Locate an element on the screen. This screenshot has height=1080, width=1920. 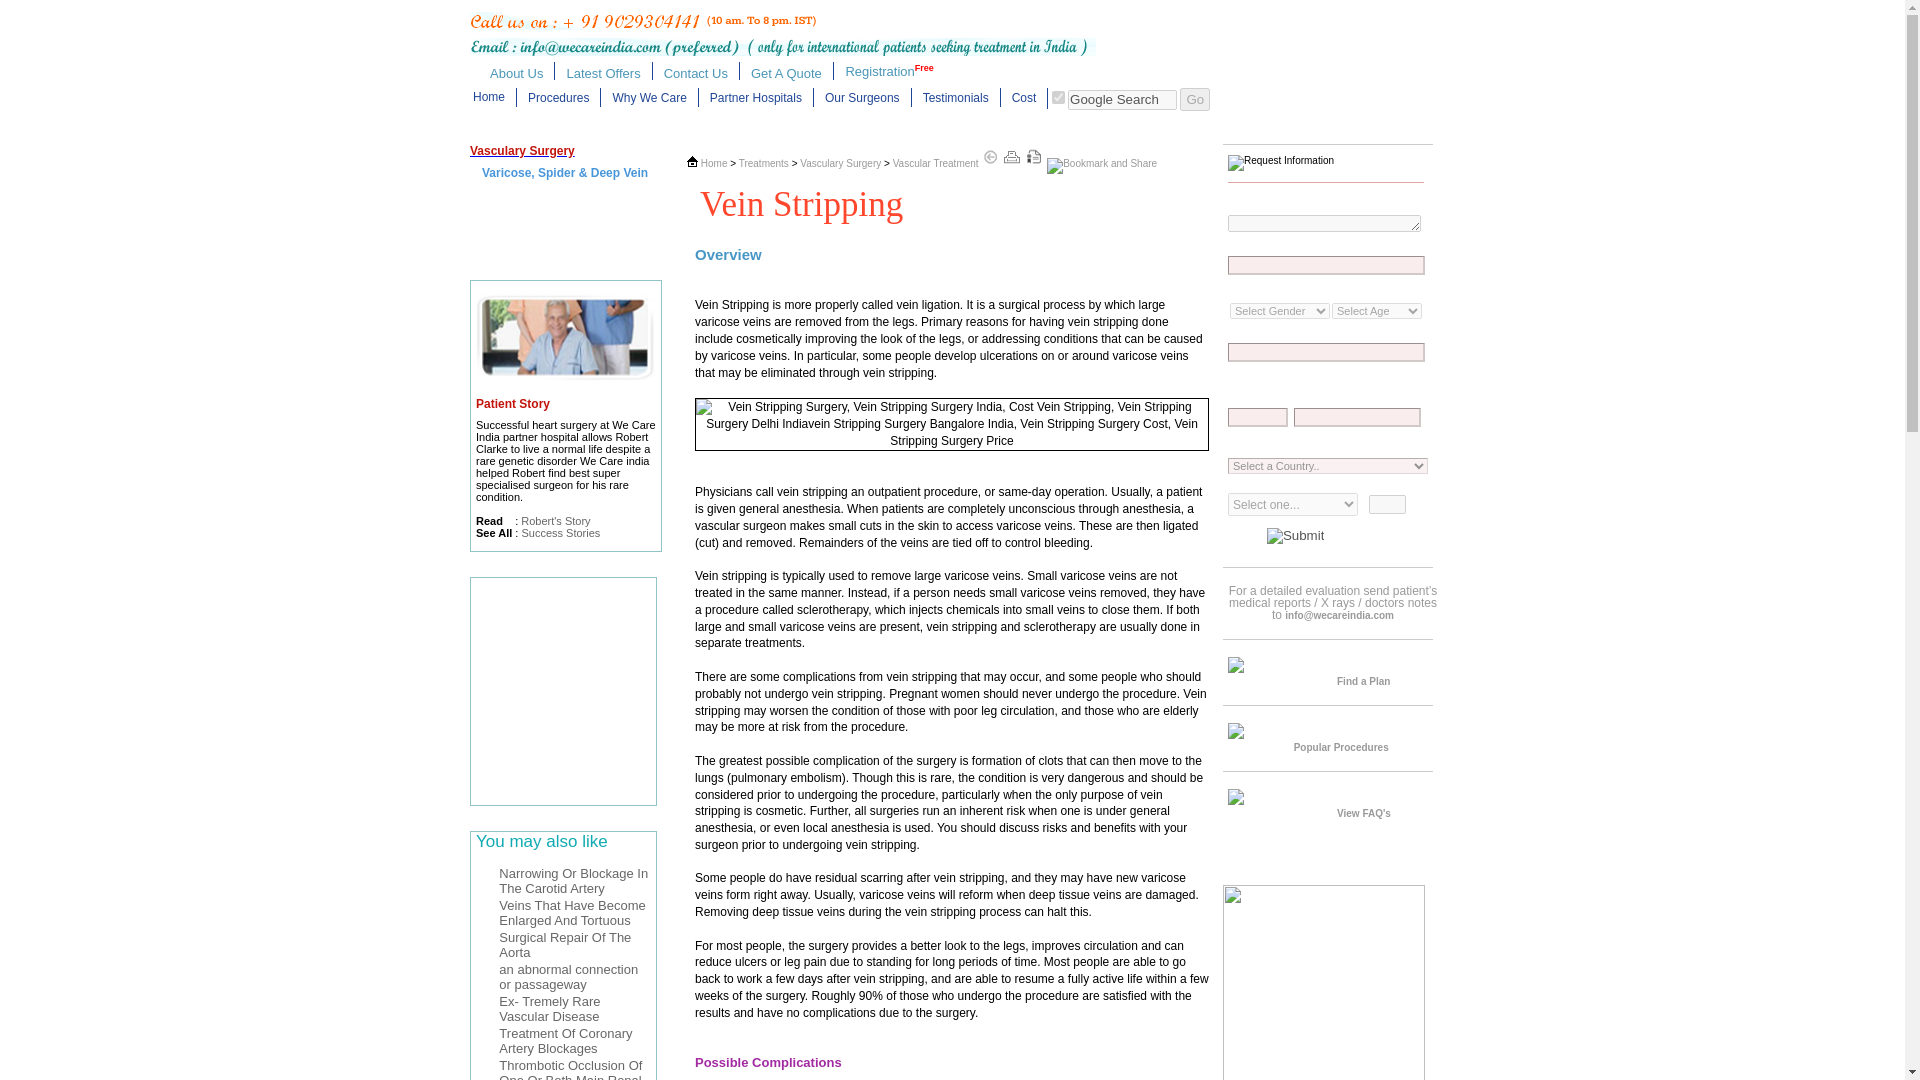
indiahealthtour.com is located at coordinates (1058, 96).